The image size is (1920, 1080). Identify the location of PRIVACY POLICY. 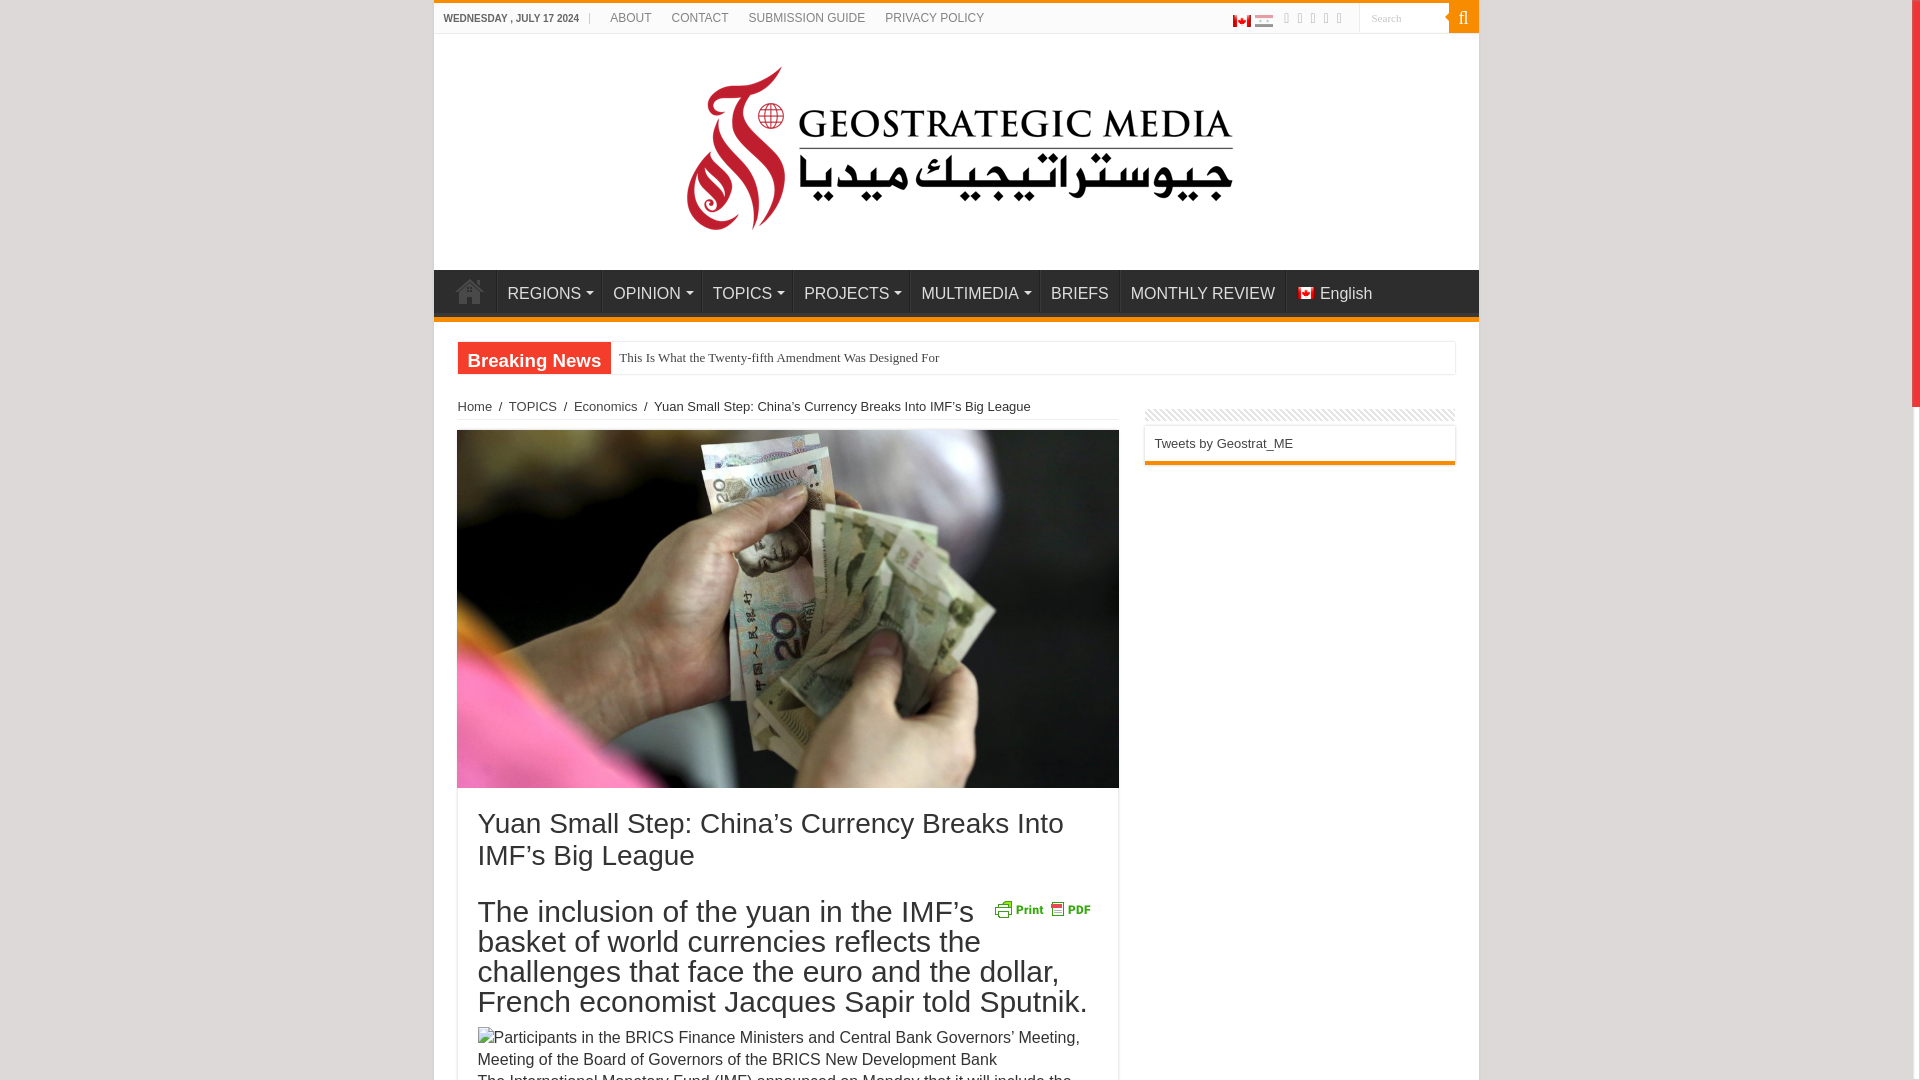
(934, 18).